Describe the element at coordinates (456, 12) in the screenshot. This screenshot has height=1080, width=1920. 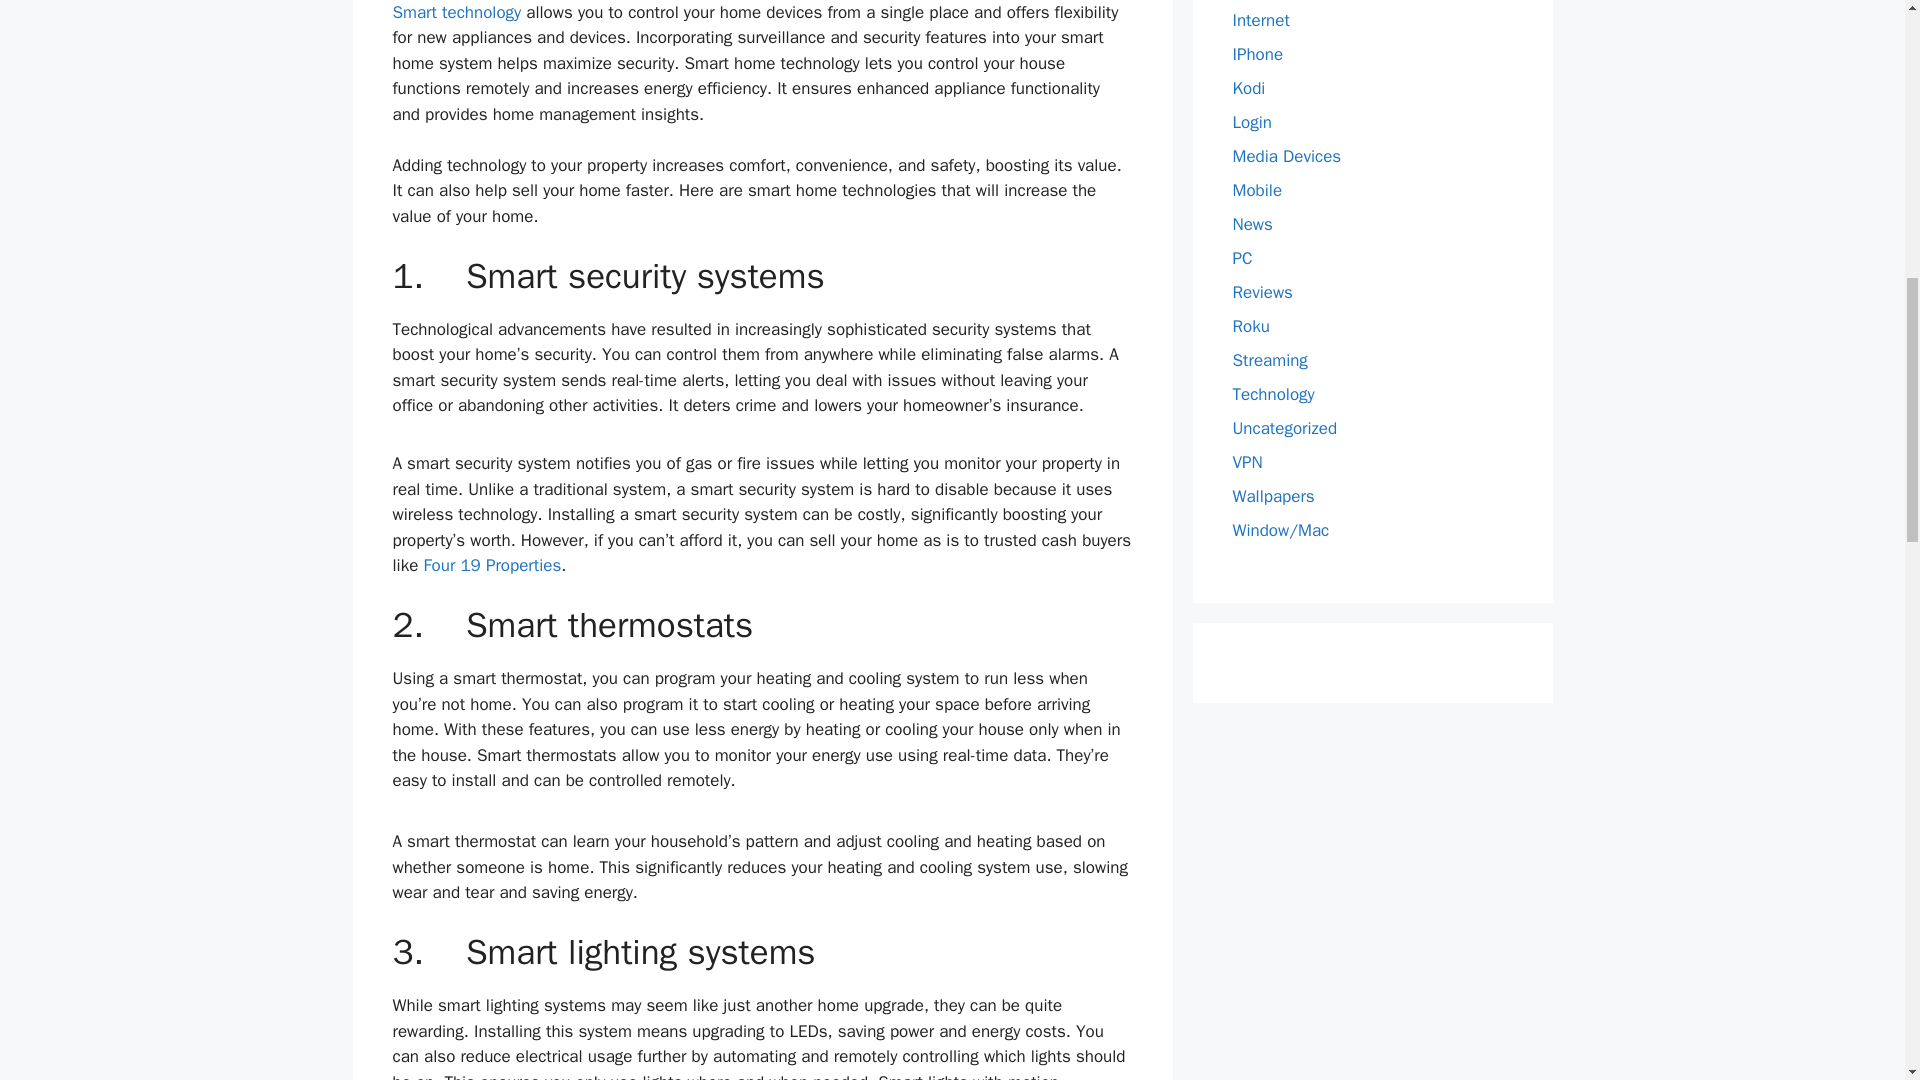
I see `Smart technology` at that location.